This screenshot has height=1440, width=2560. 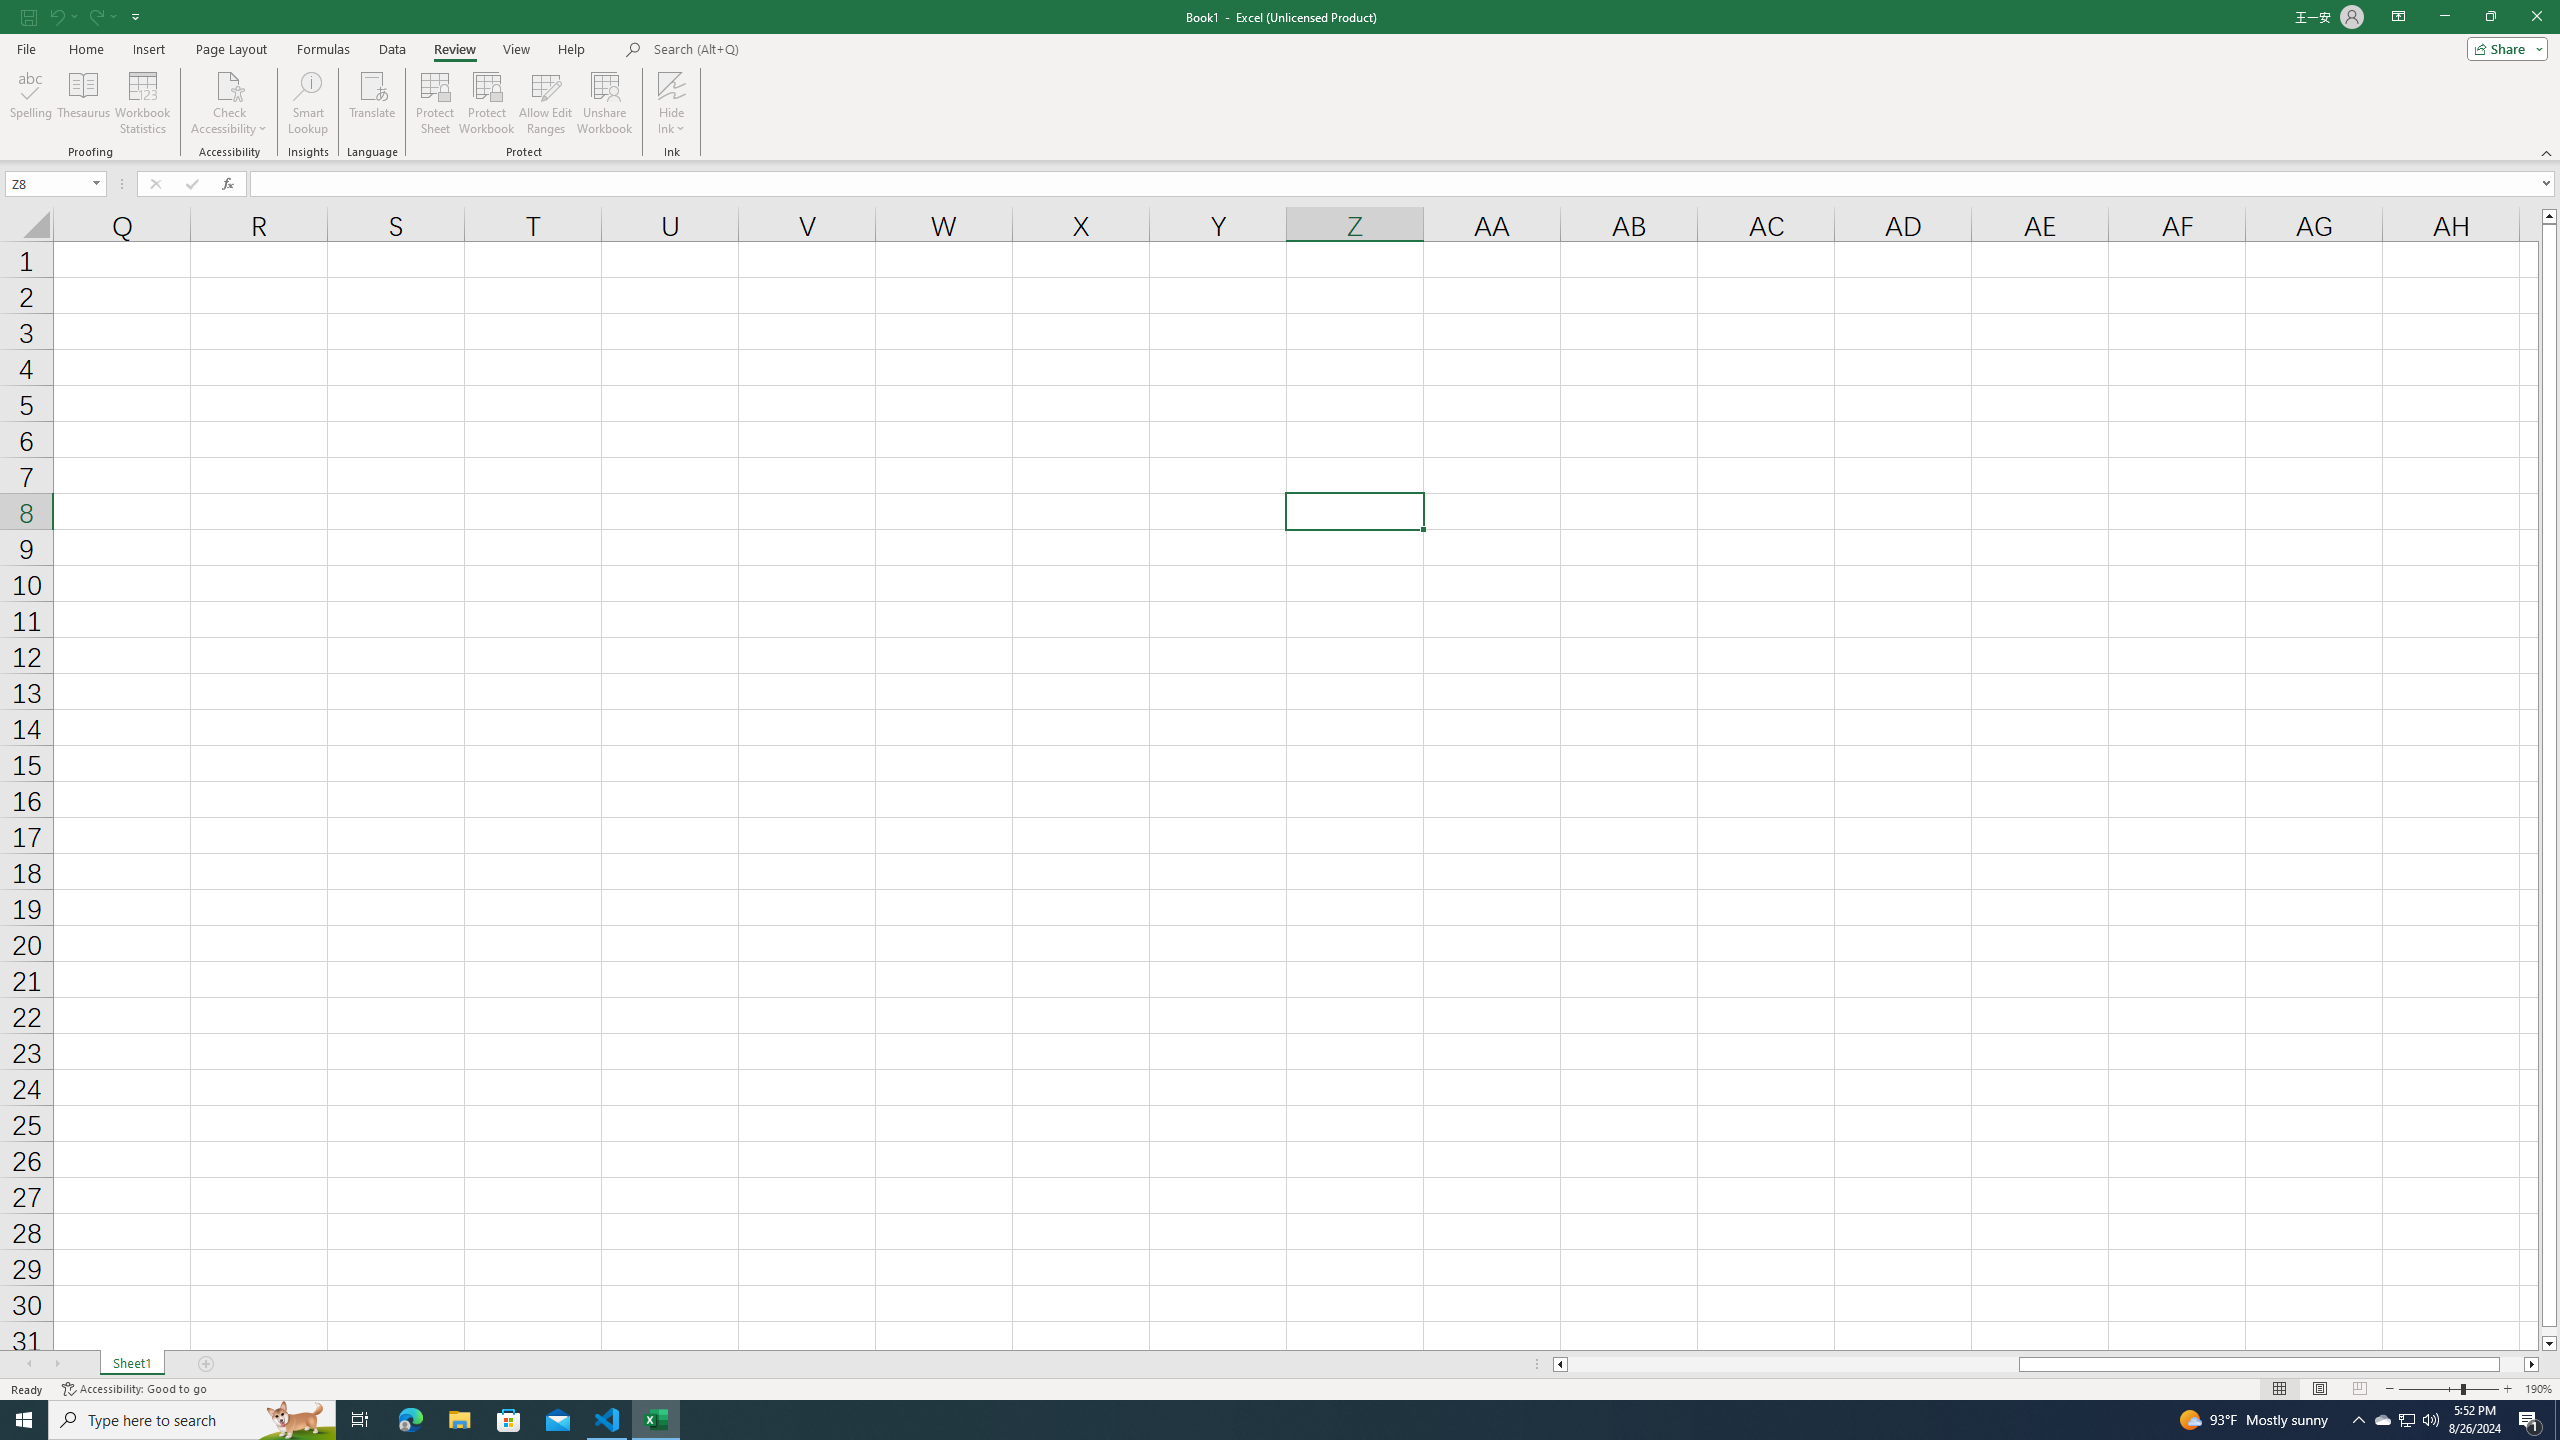 I want to click on Workbook Statistics, so click(x=143, y=103).